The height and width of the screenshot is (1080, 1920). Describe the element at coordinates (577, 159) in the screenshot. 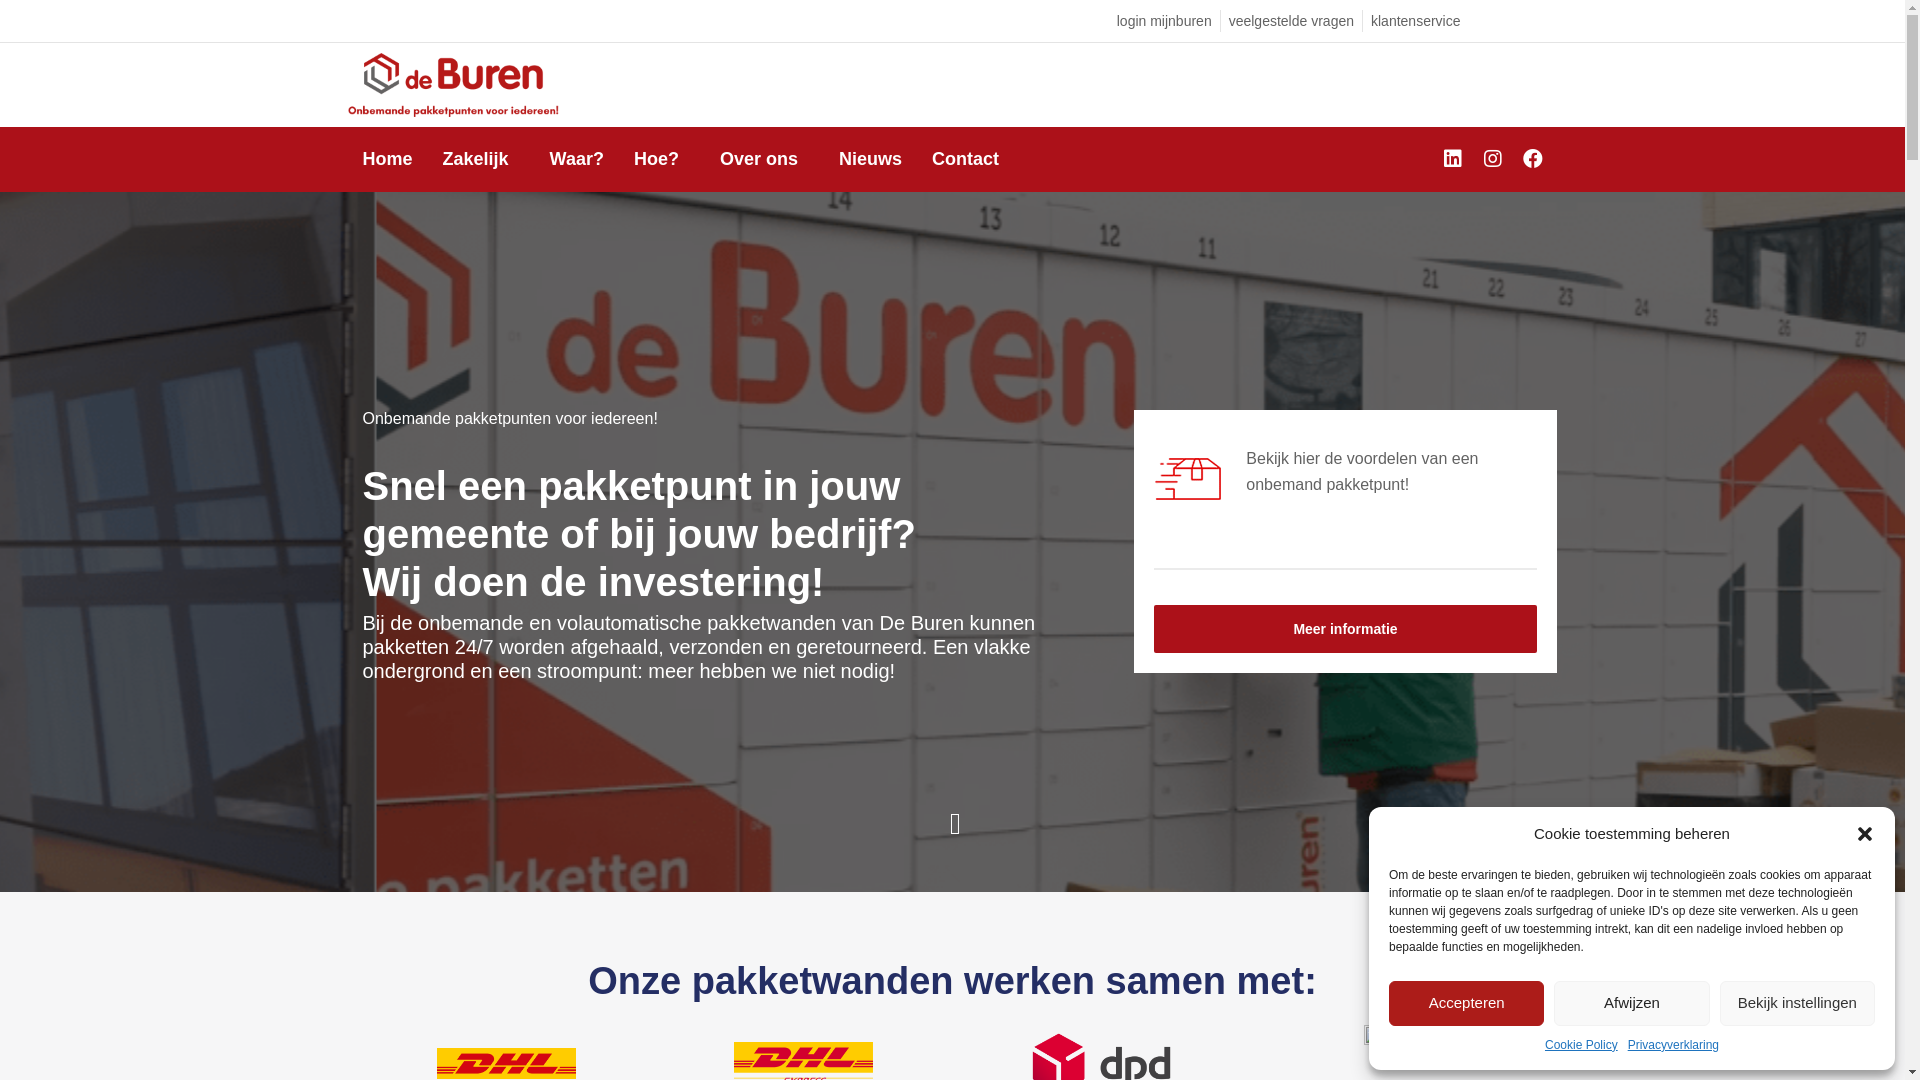

I see `Waar?` at that location.